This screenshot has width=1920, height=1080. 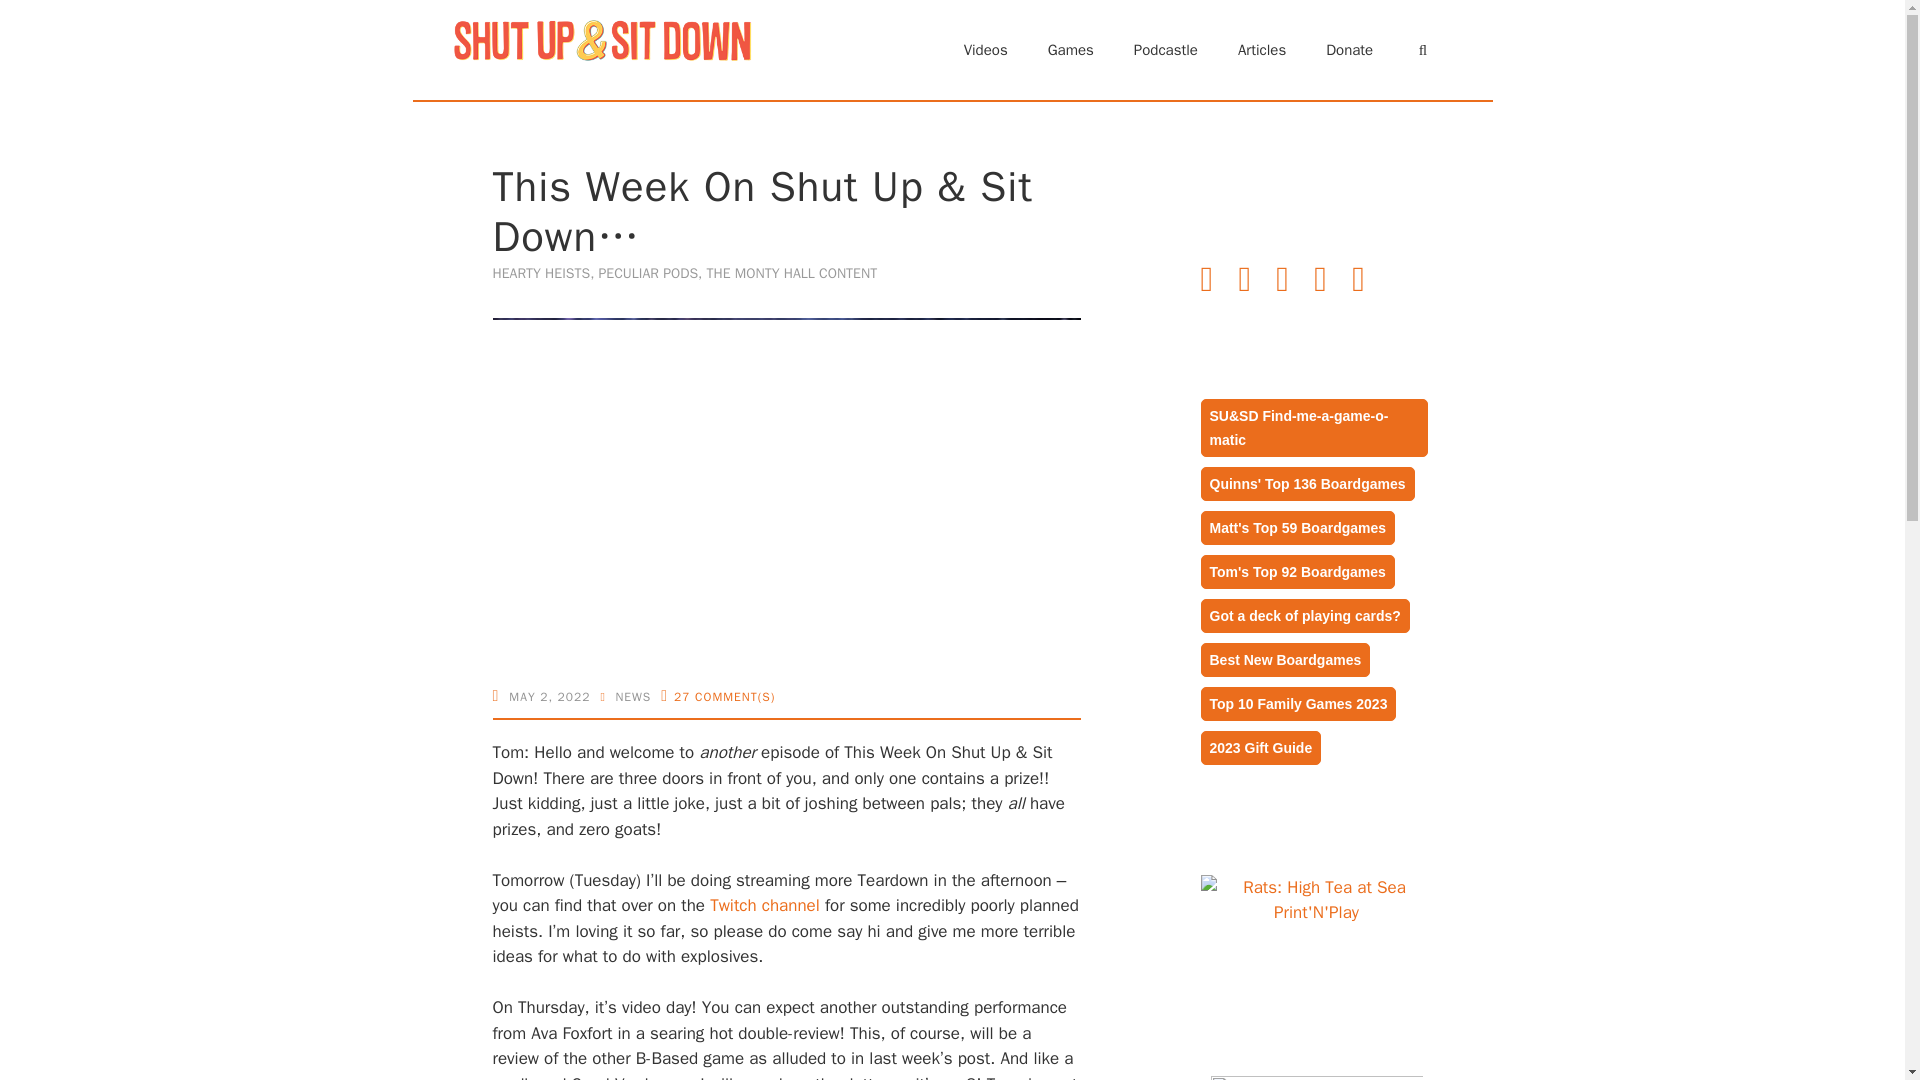 What do you see at coordinates (1305, 616) in the screenshot?
I see `Got a deck of playing cards?` at bounding box center [1305, 616].